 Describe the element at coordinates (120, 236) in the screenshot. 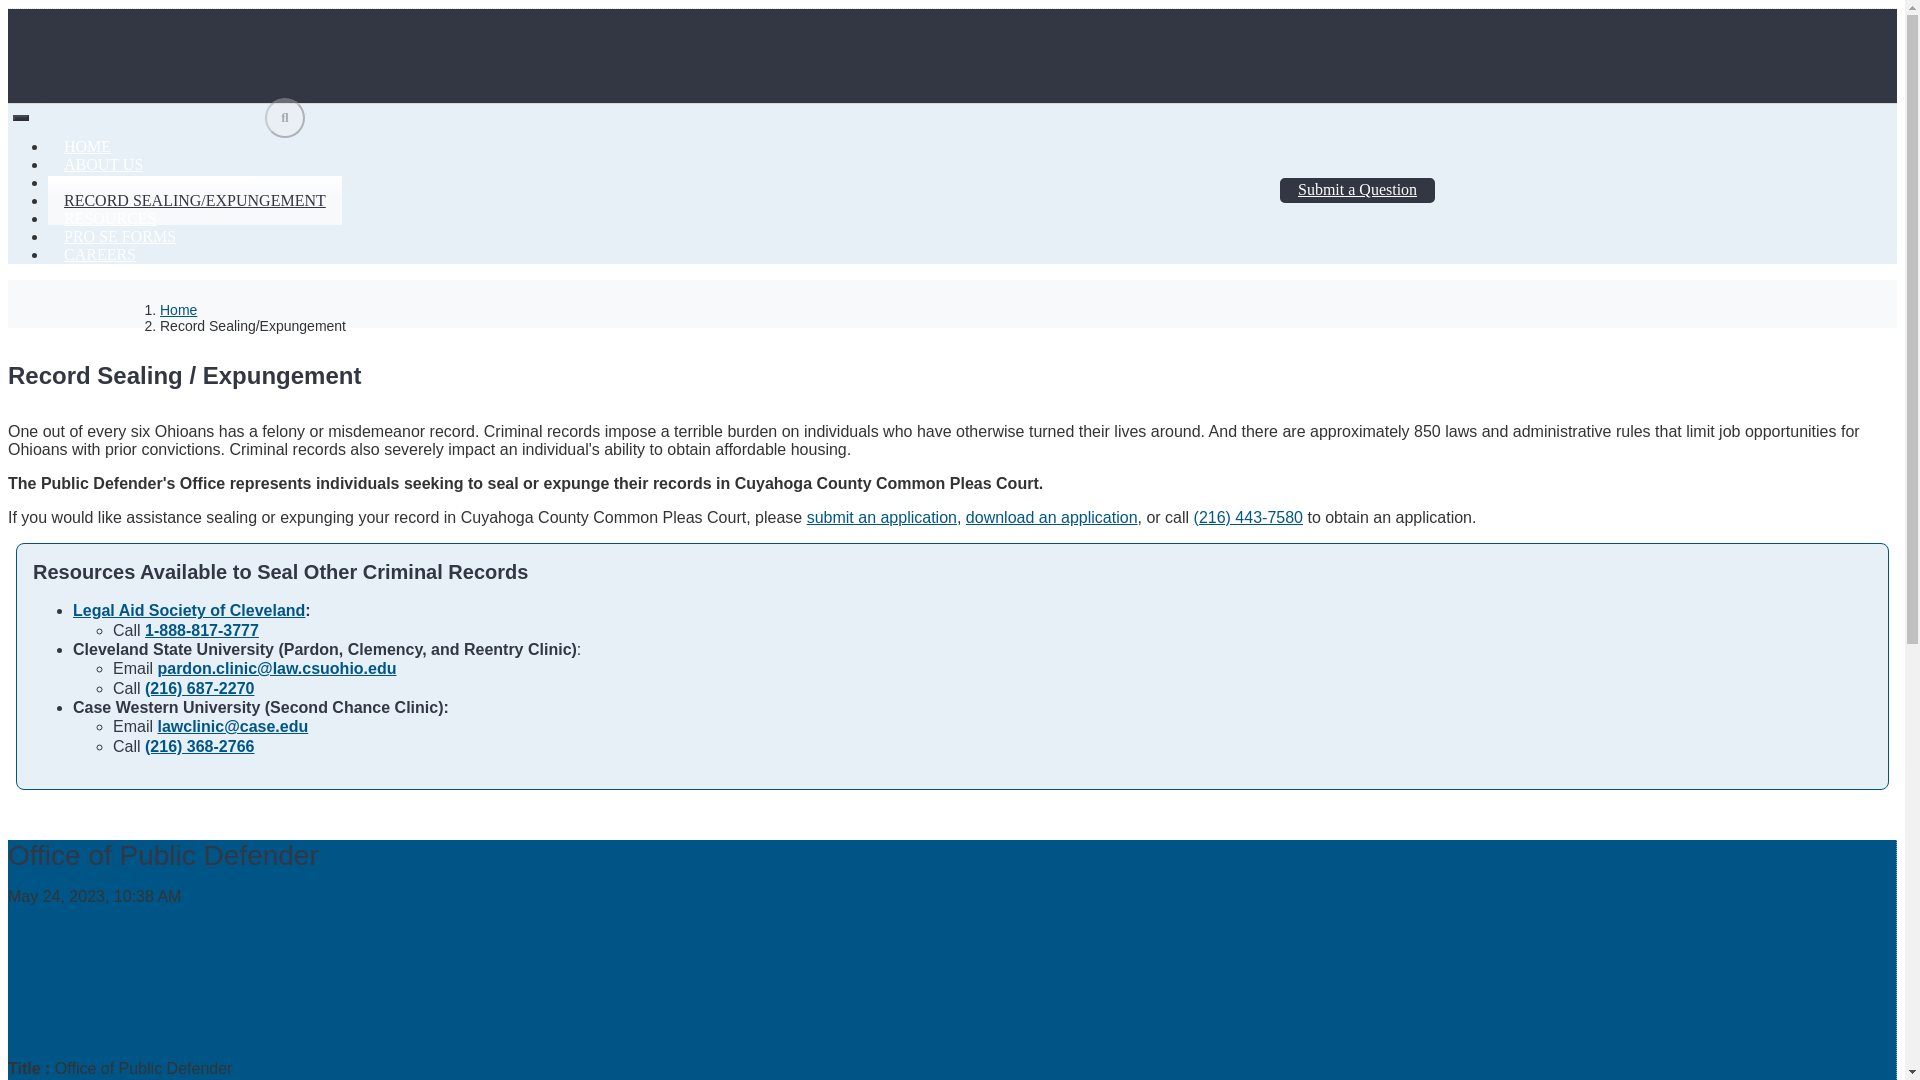

I see `PRO SE FORMS` at that location.